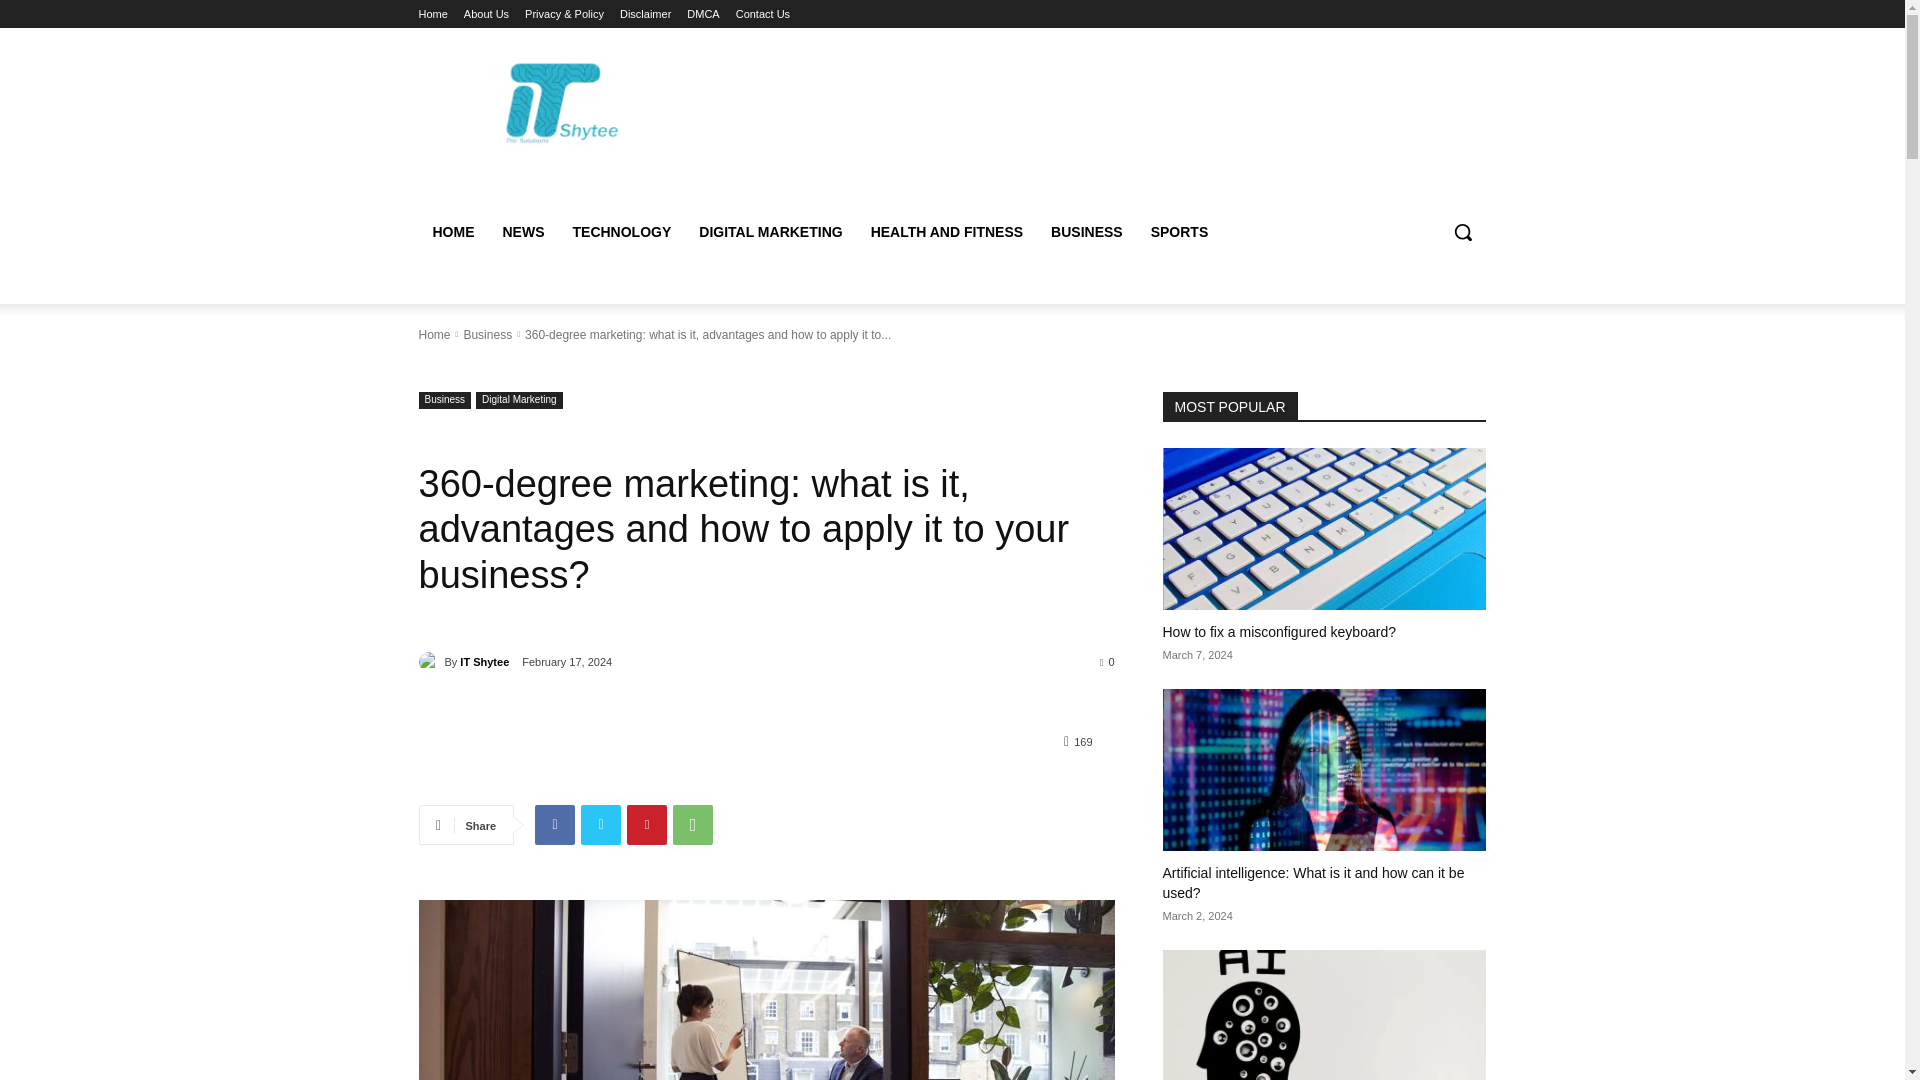  Describe the element at coordinates (484, 662) in the screenshot. I see `IT Shytee` at that location.